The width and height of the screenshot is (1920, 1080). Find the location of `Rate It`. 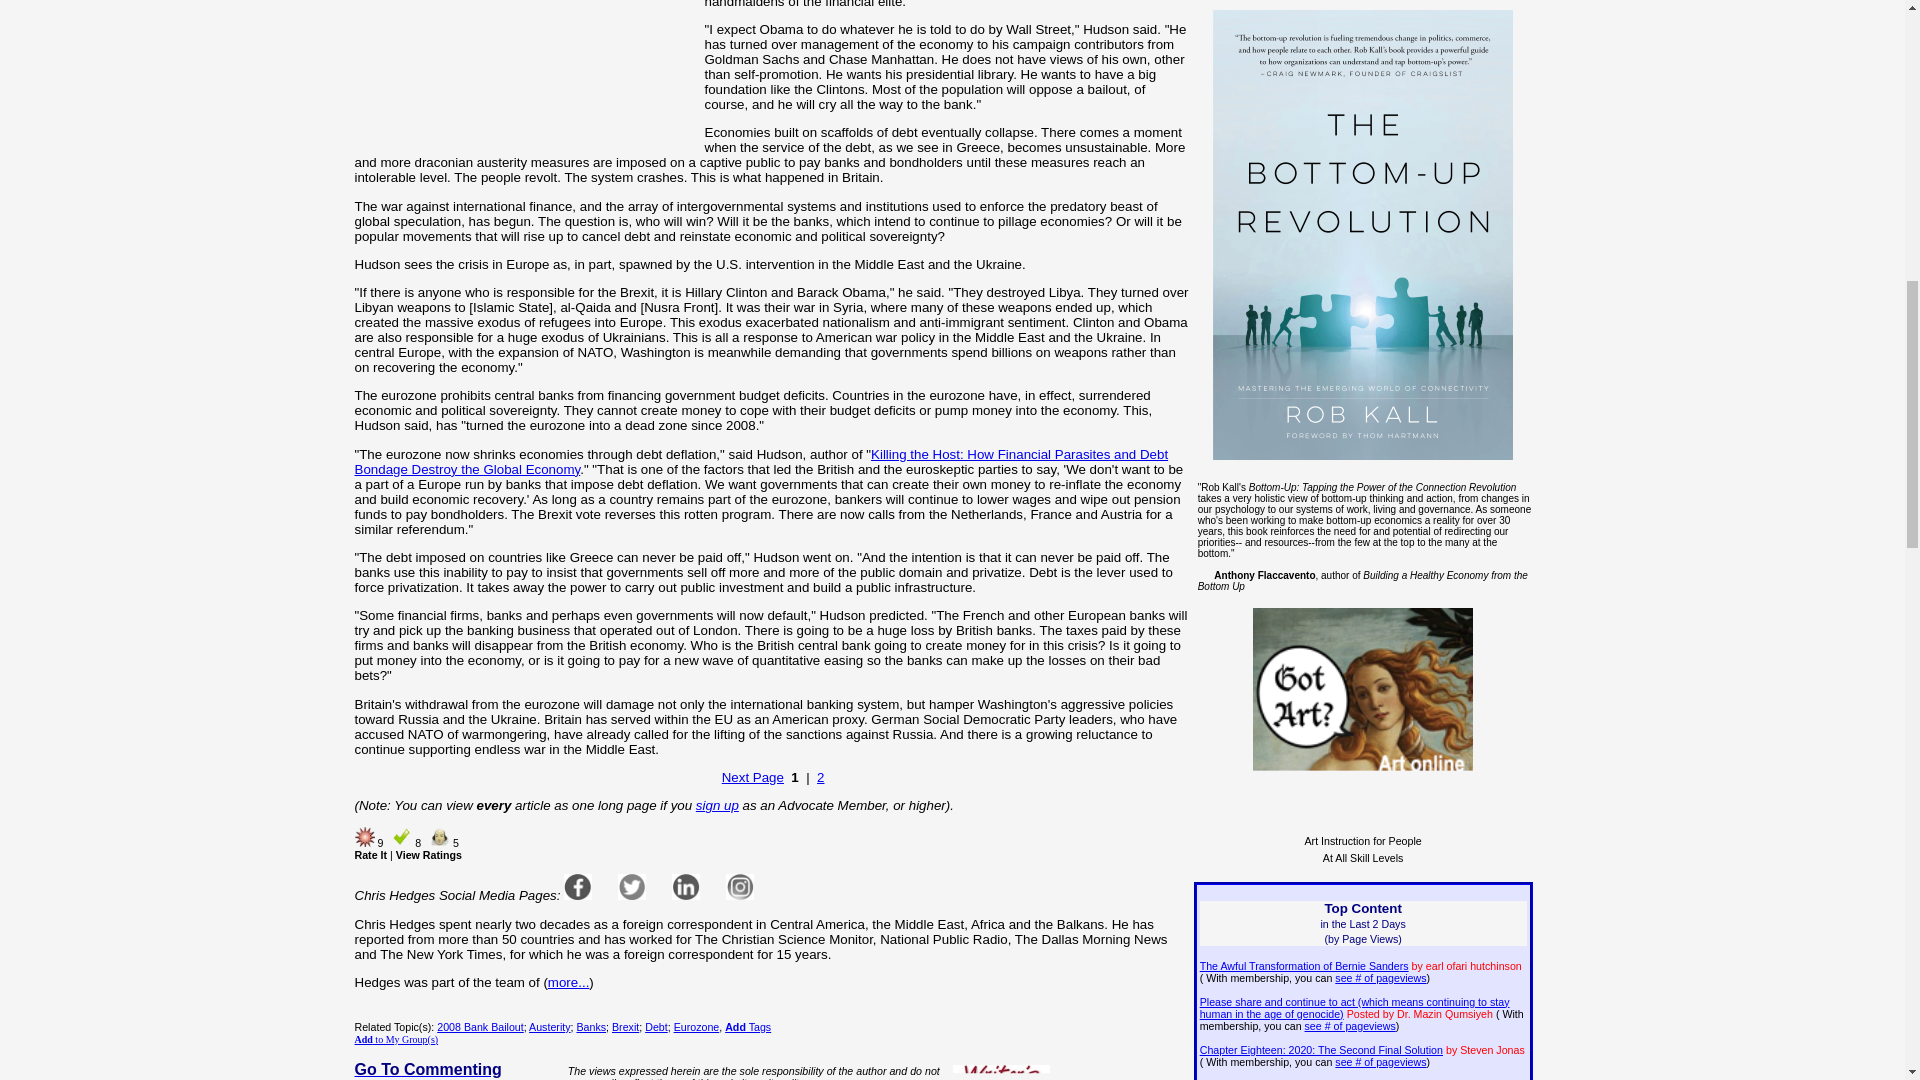

Rate It is located at coordinates (370, 854).